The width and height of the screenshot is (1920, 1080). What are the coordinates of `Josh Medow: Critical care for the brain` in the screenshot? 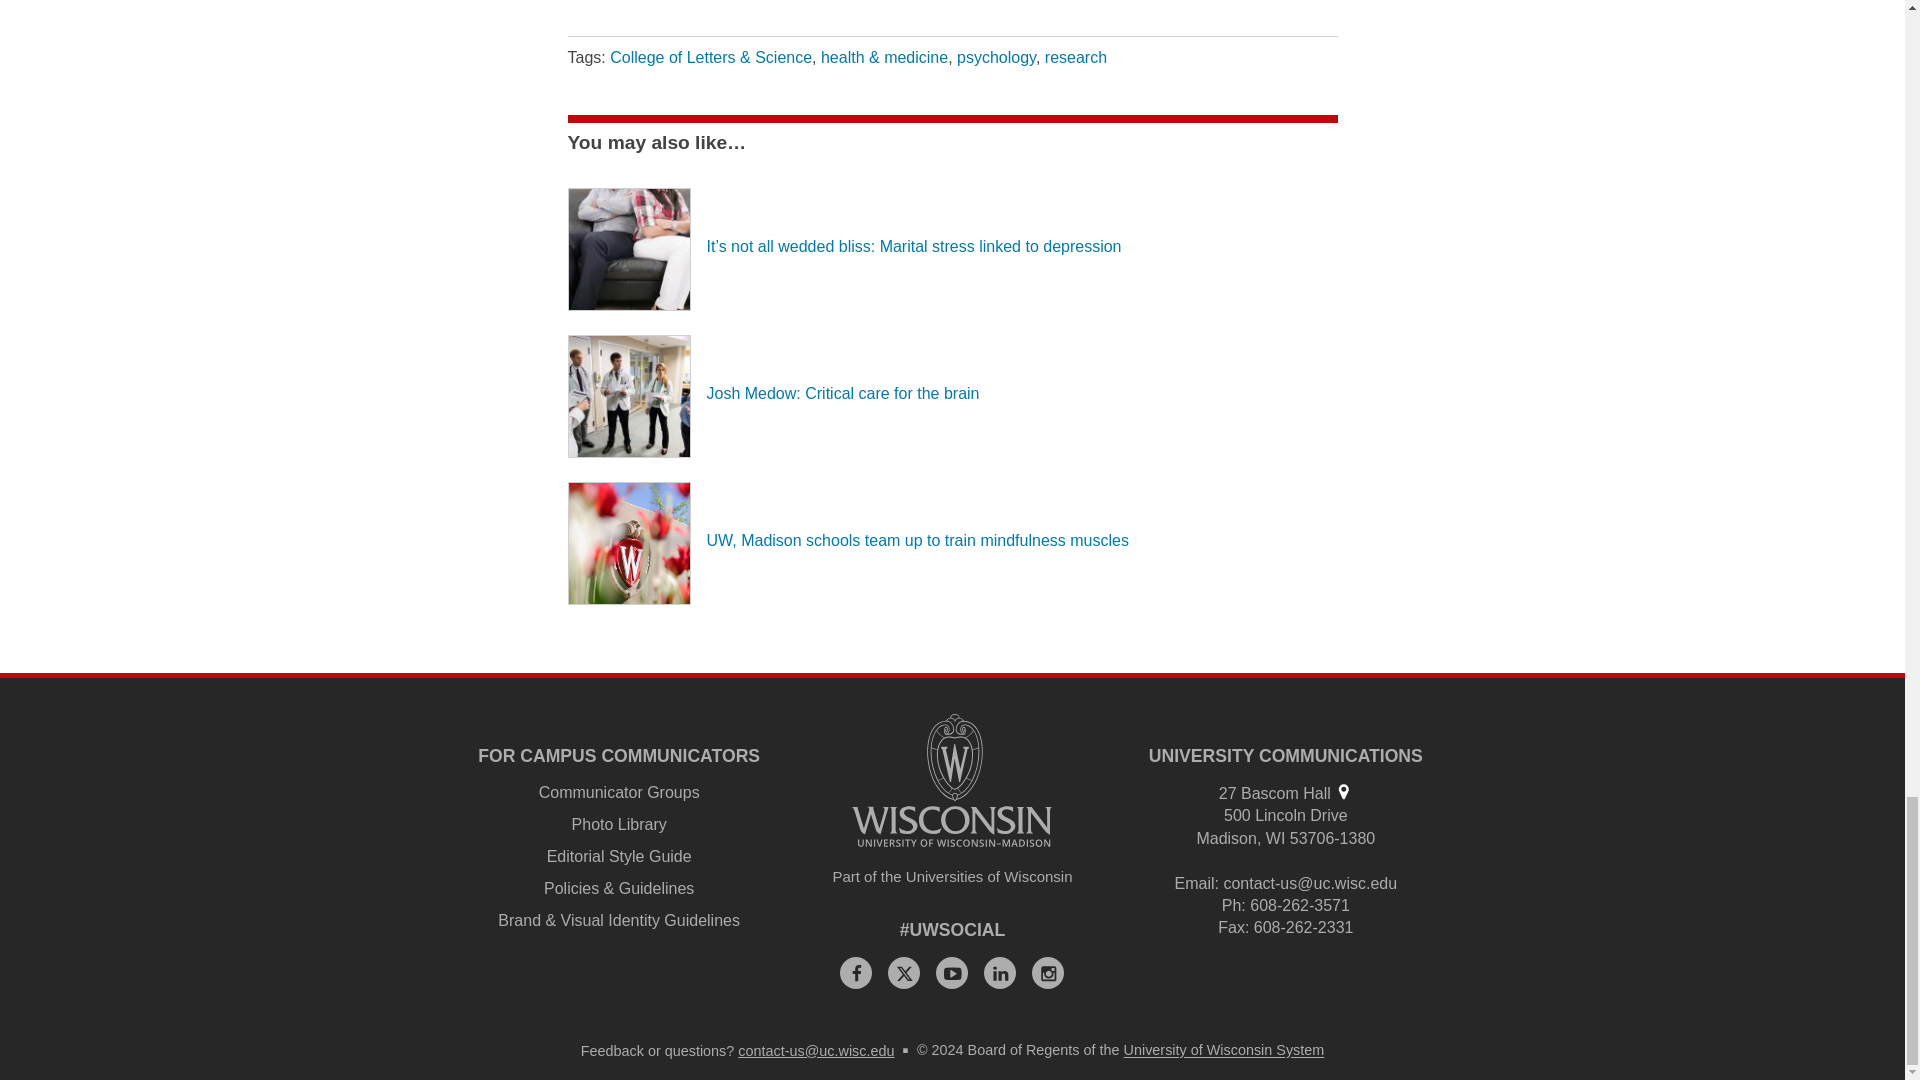 It's located at (842, 392).